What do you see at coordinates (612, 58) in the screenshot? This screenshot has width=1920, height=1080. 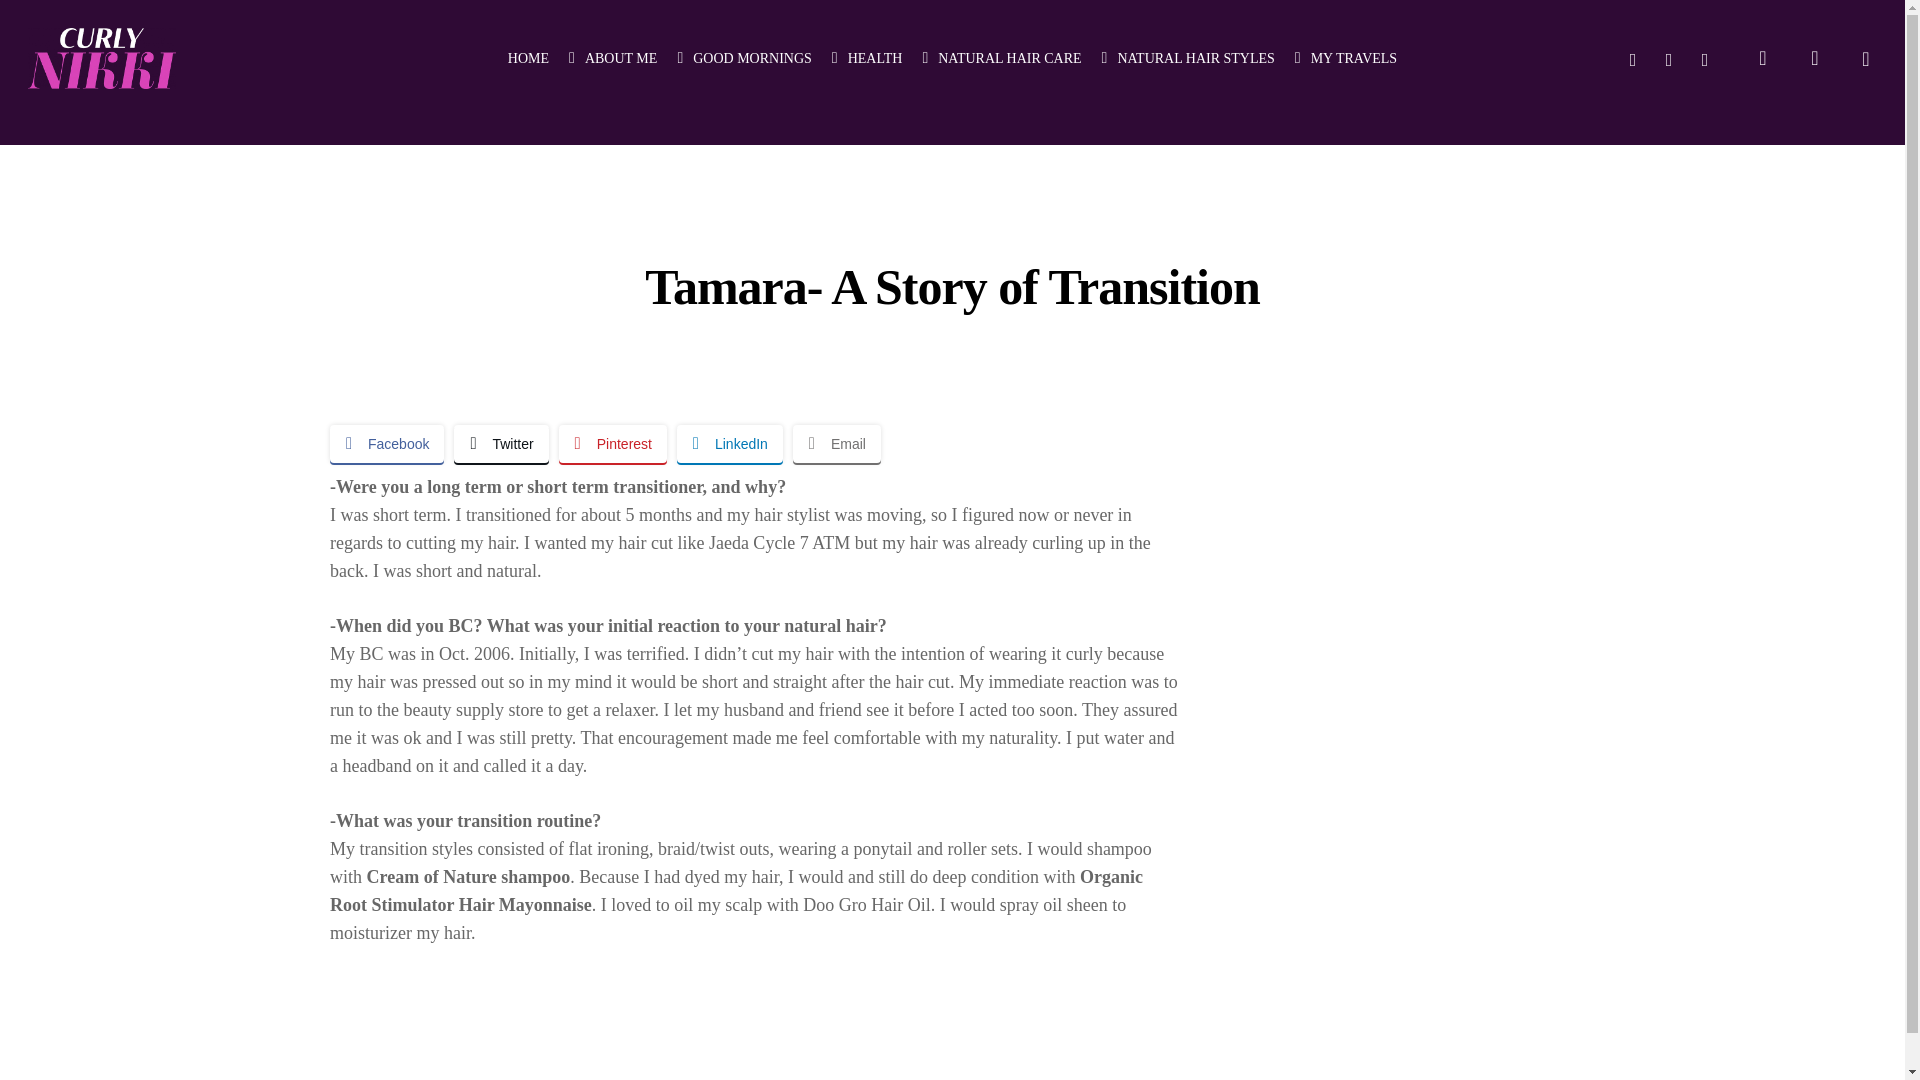 I see `ABOUT ME` at bounding box center [612, 58].